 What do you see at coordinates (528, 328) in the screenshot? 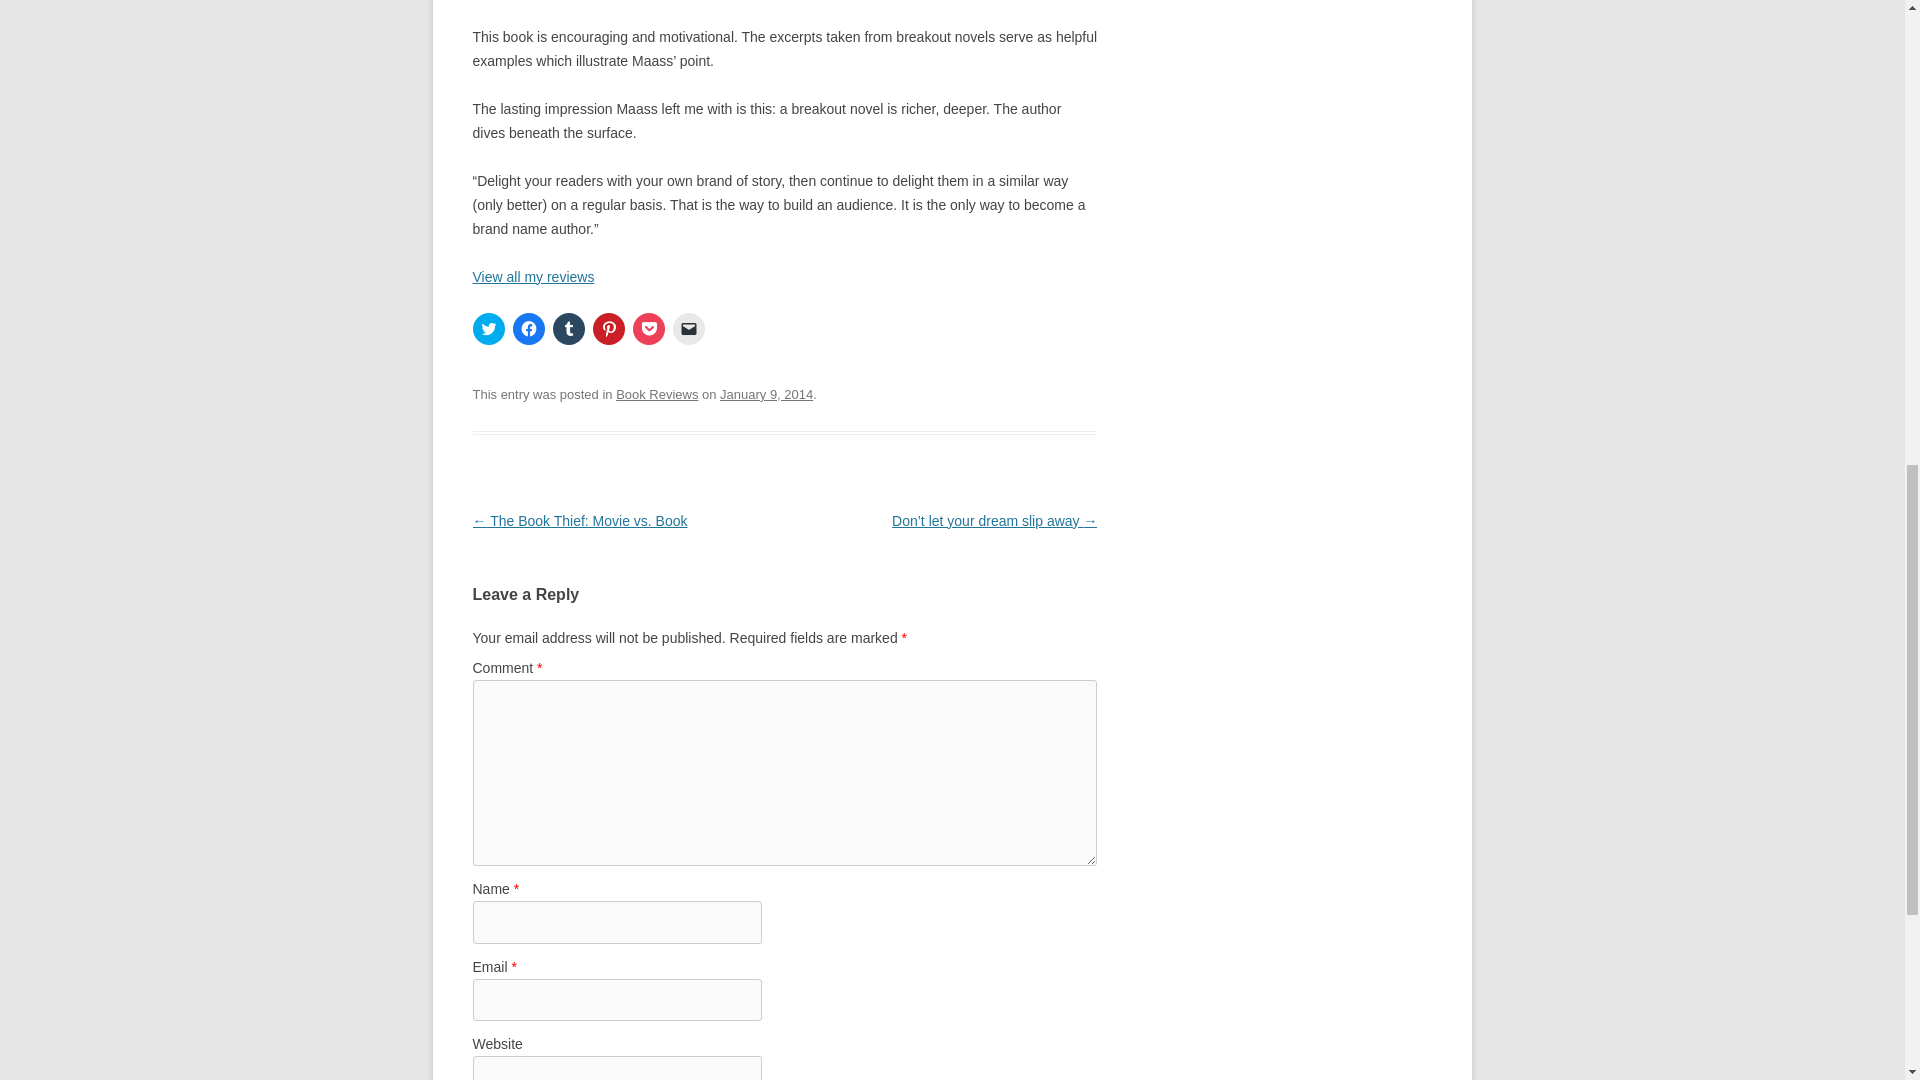
I see `Click to share on Facebook` at bounding box center [528, 328].